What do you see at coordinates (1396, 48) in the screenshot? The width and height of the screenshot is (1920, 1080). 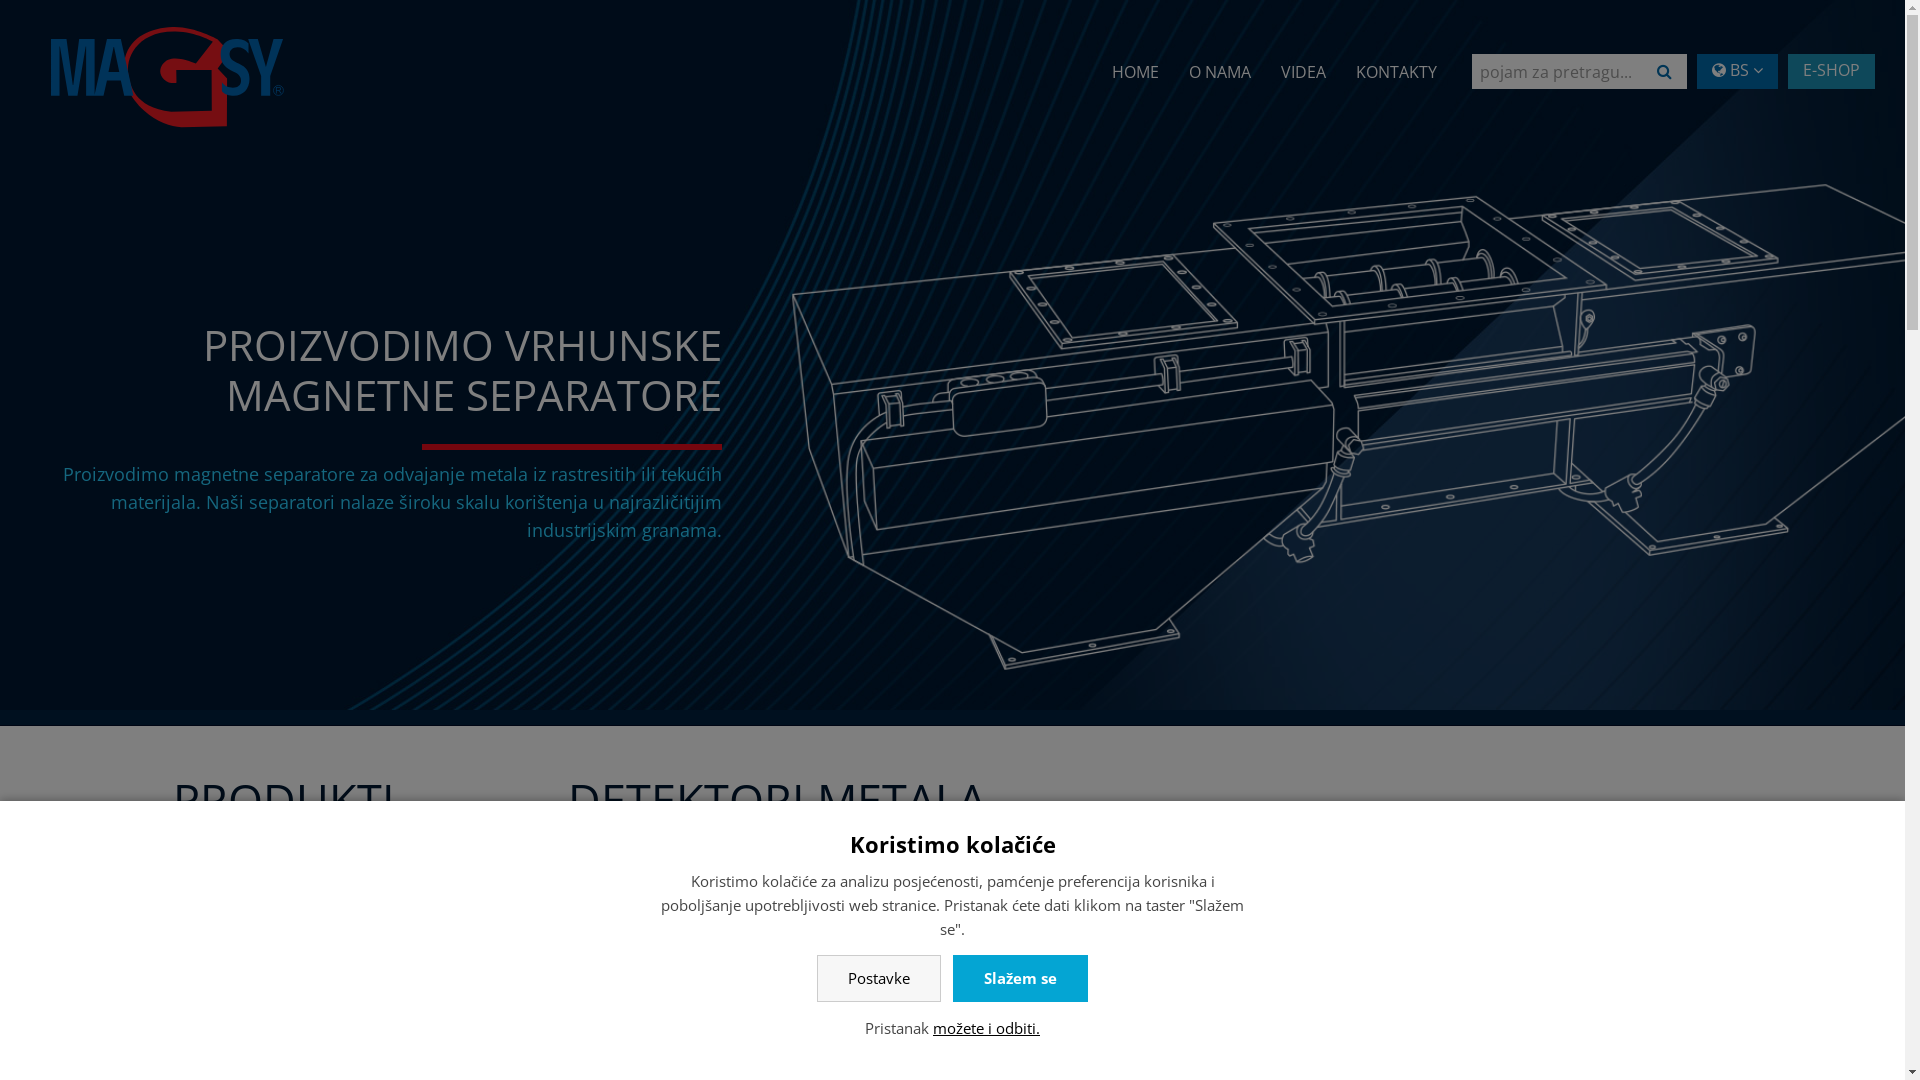 I see `KONTAKTY` at bounding box center [1396, 48].